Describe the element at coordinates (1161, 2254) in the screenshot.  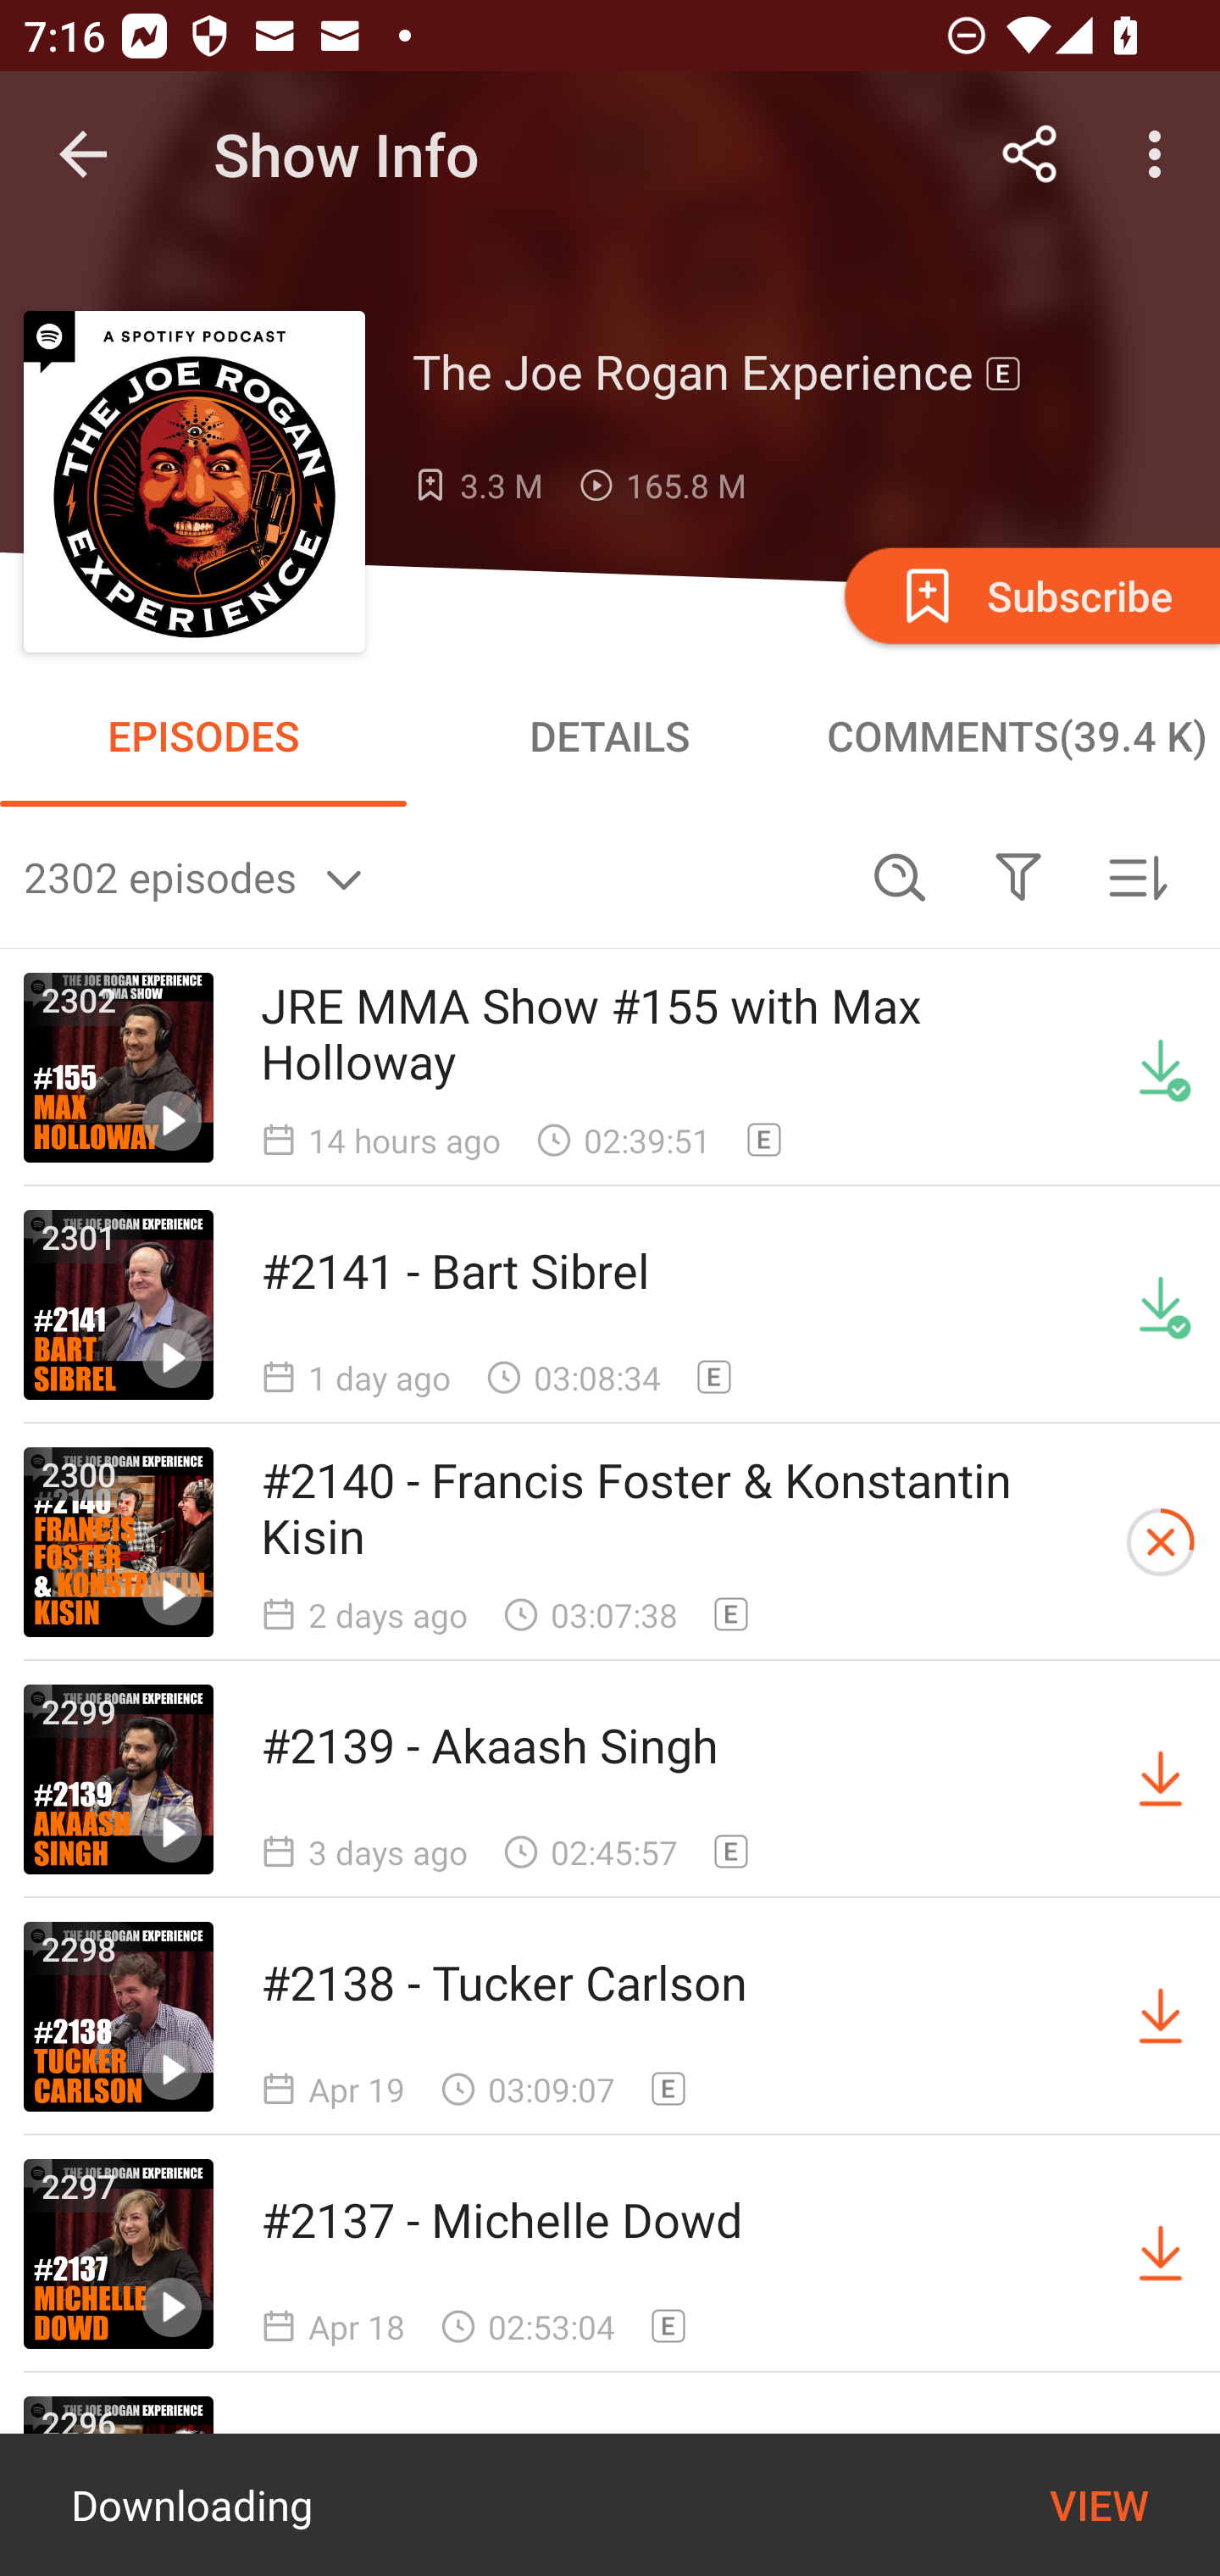
I see `Download` at that location.